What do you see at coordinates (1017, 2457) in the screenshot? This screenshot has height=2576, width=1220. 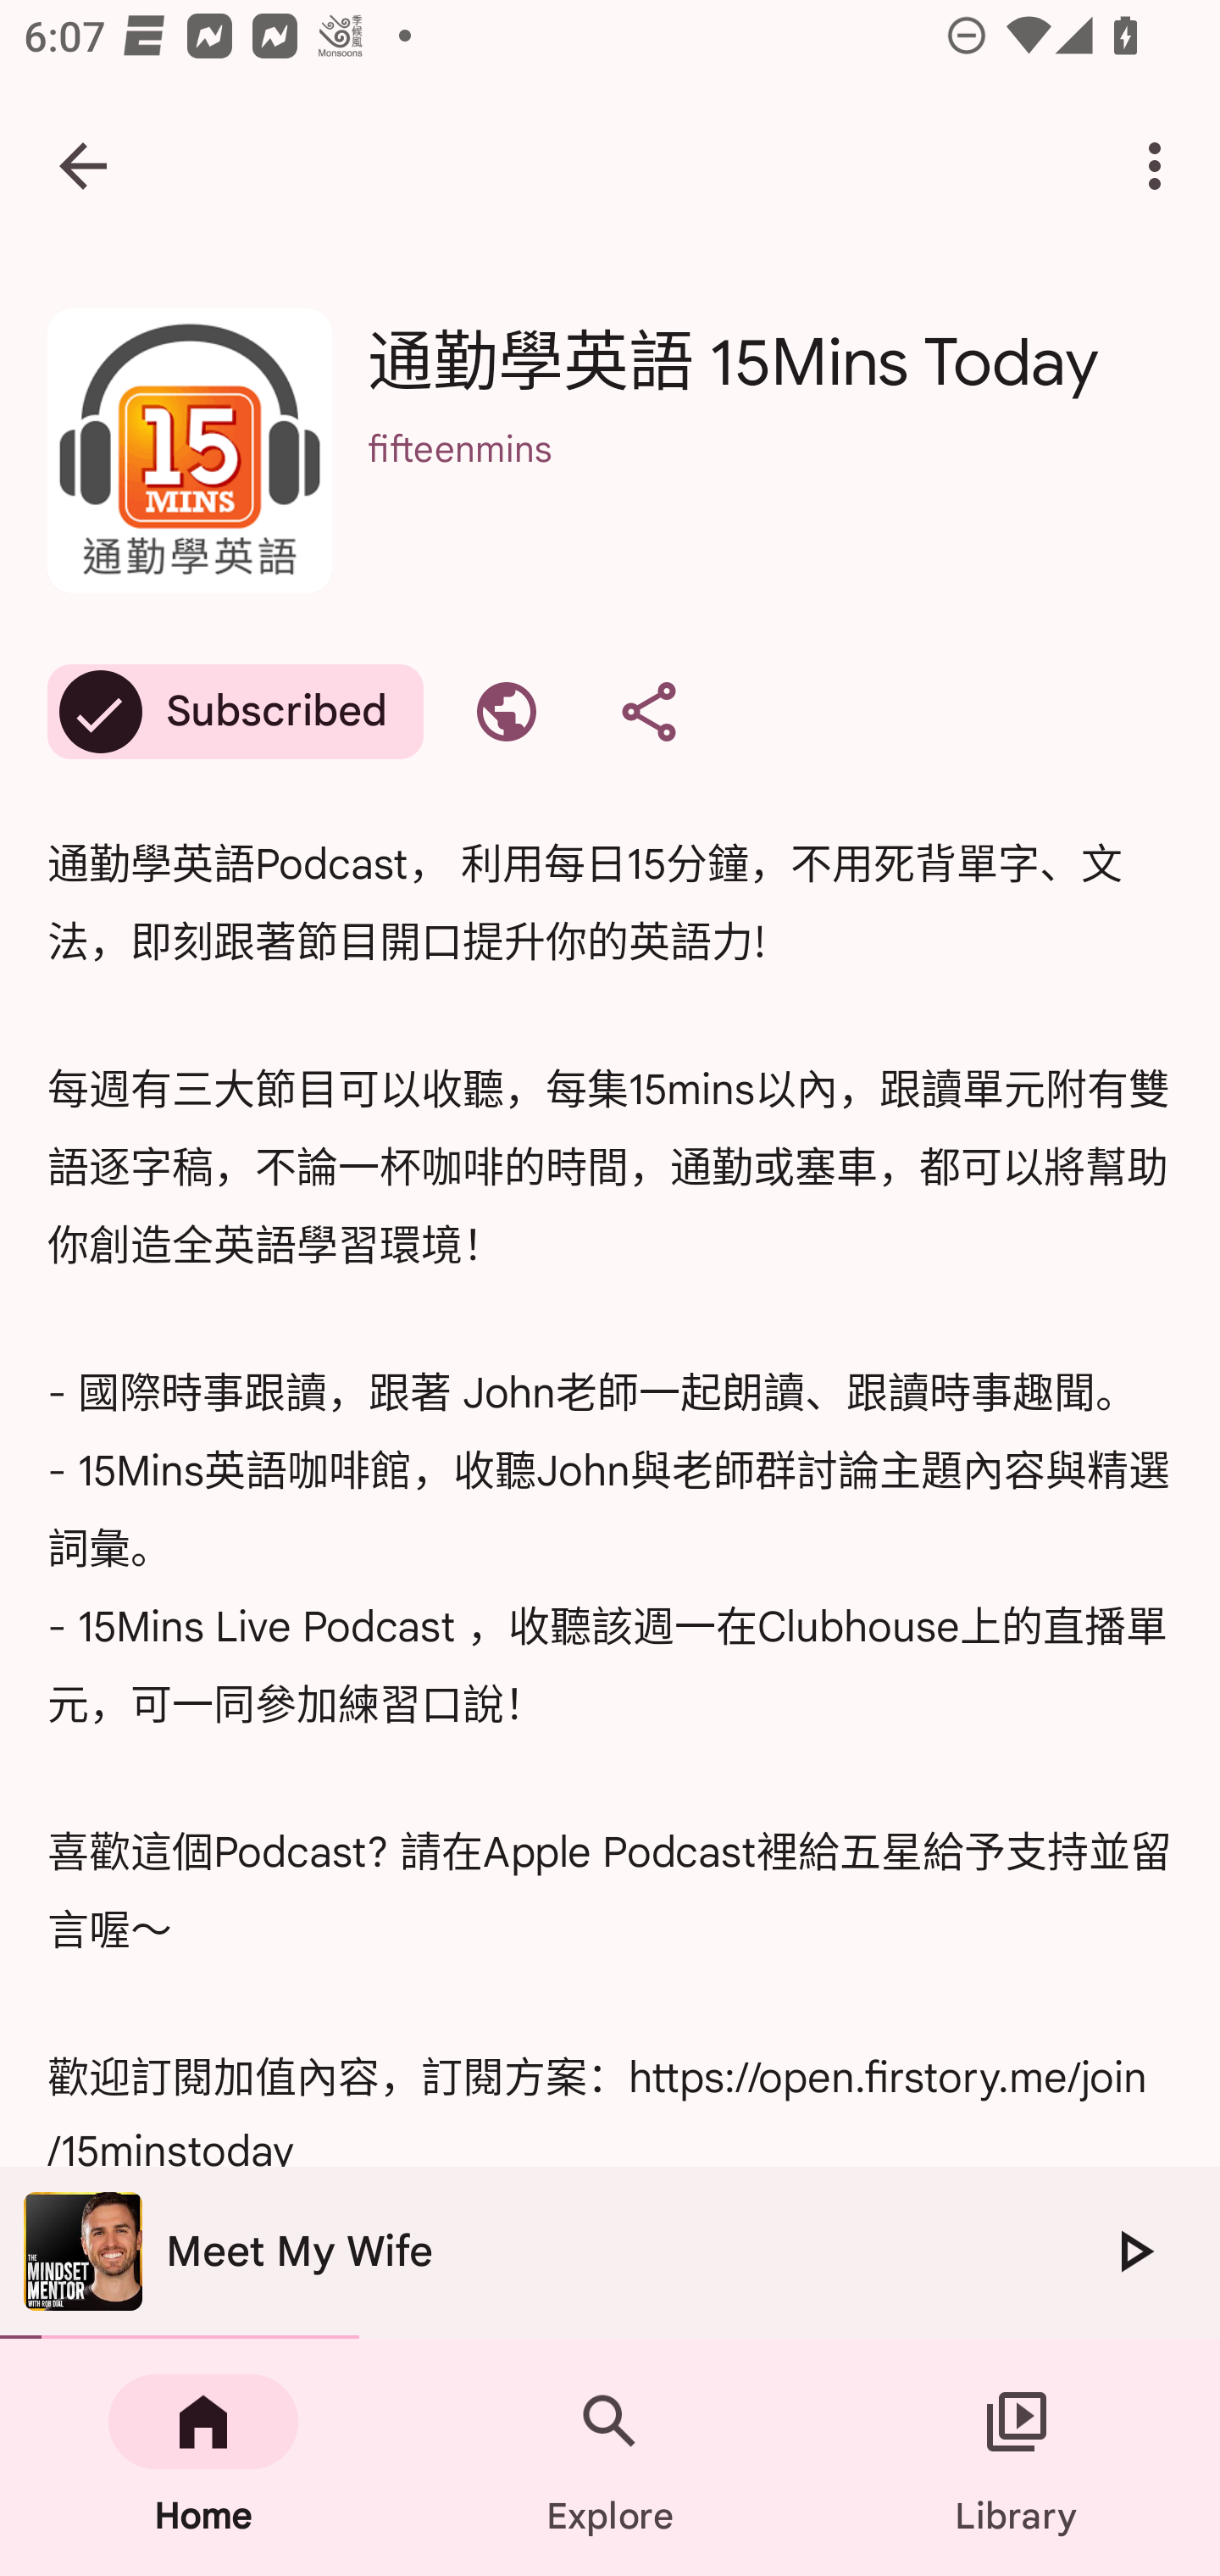 I see `Library` at bounding box center [1017, 2457].